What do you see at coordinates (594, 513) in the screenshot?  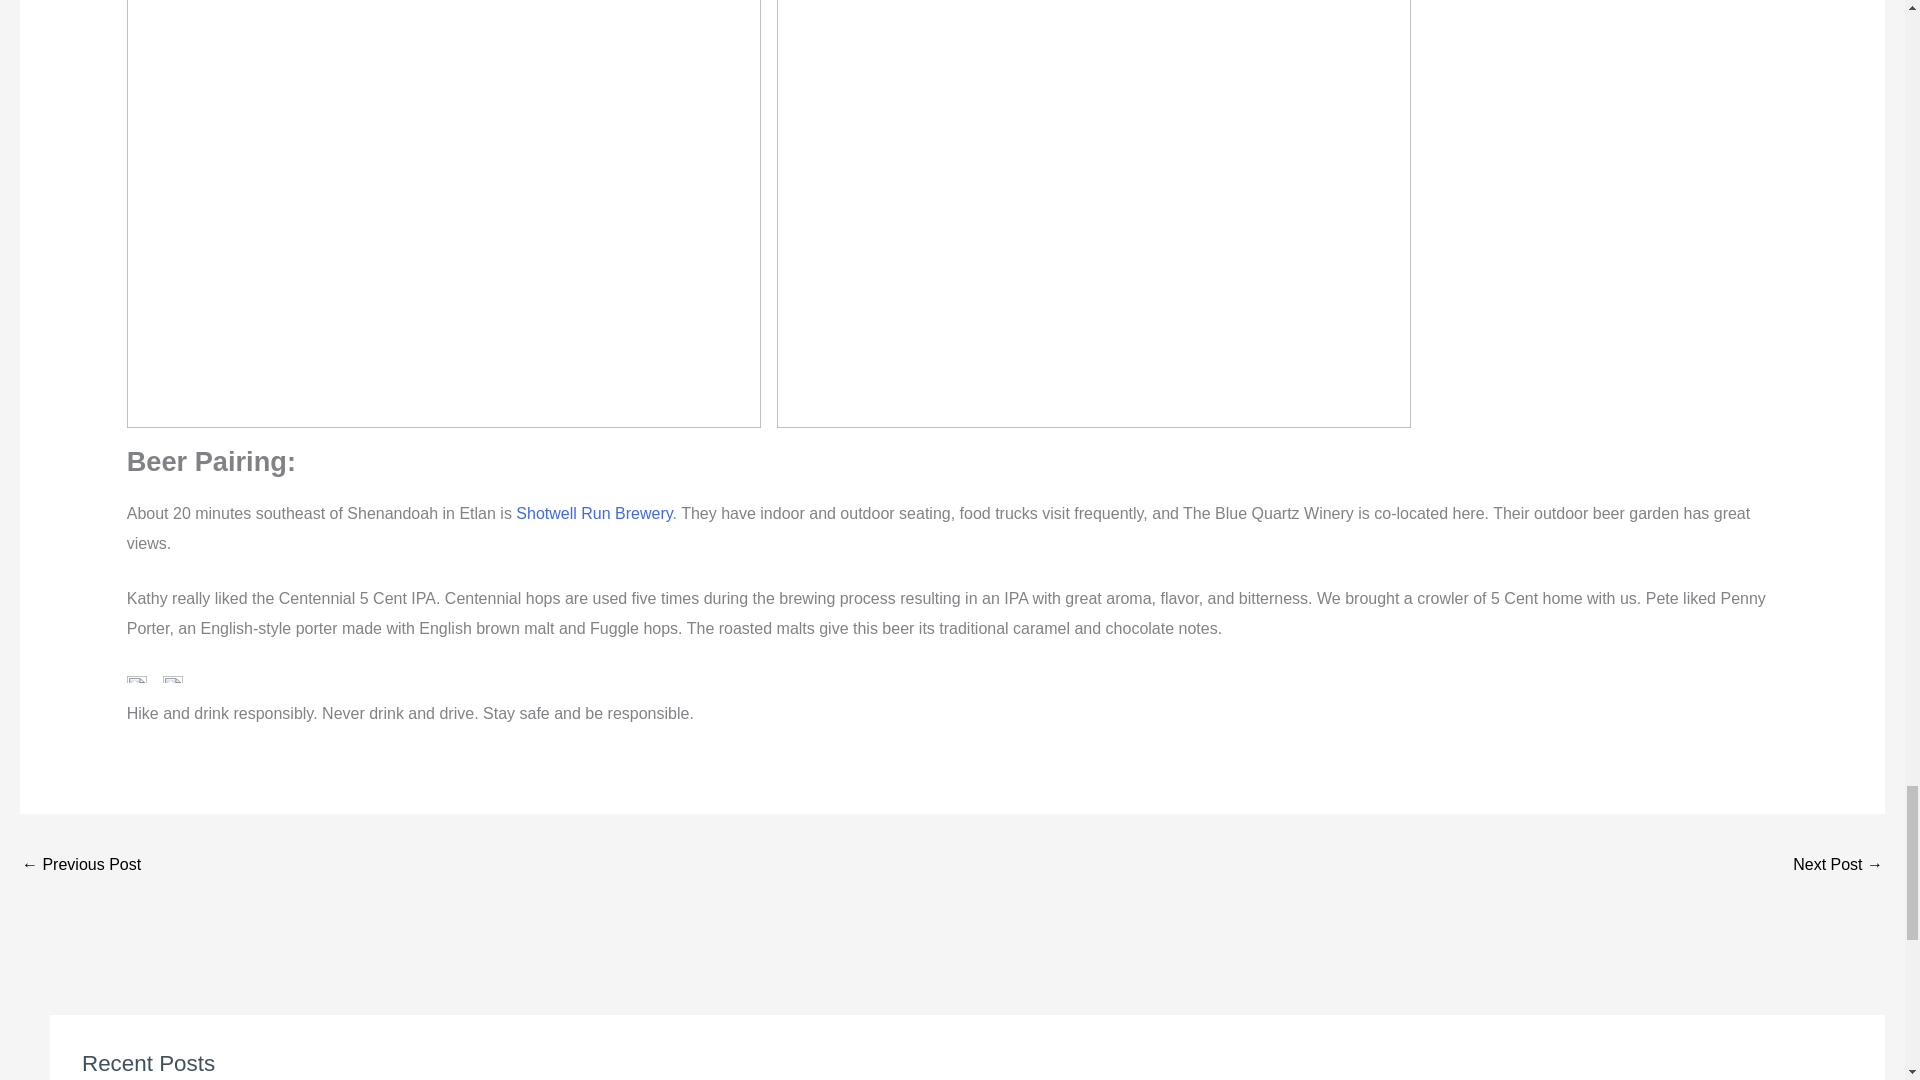 I see `Shotwell Run Brewery` at bounding box center [594, 513].